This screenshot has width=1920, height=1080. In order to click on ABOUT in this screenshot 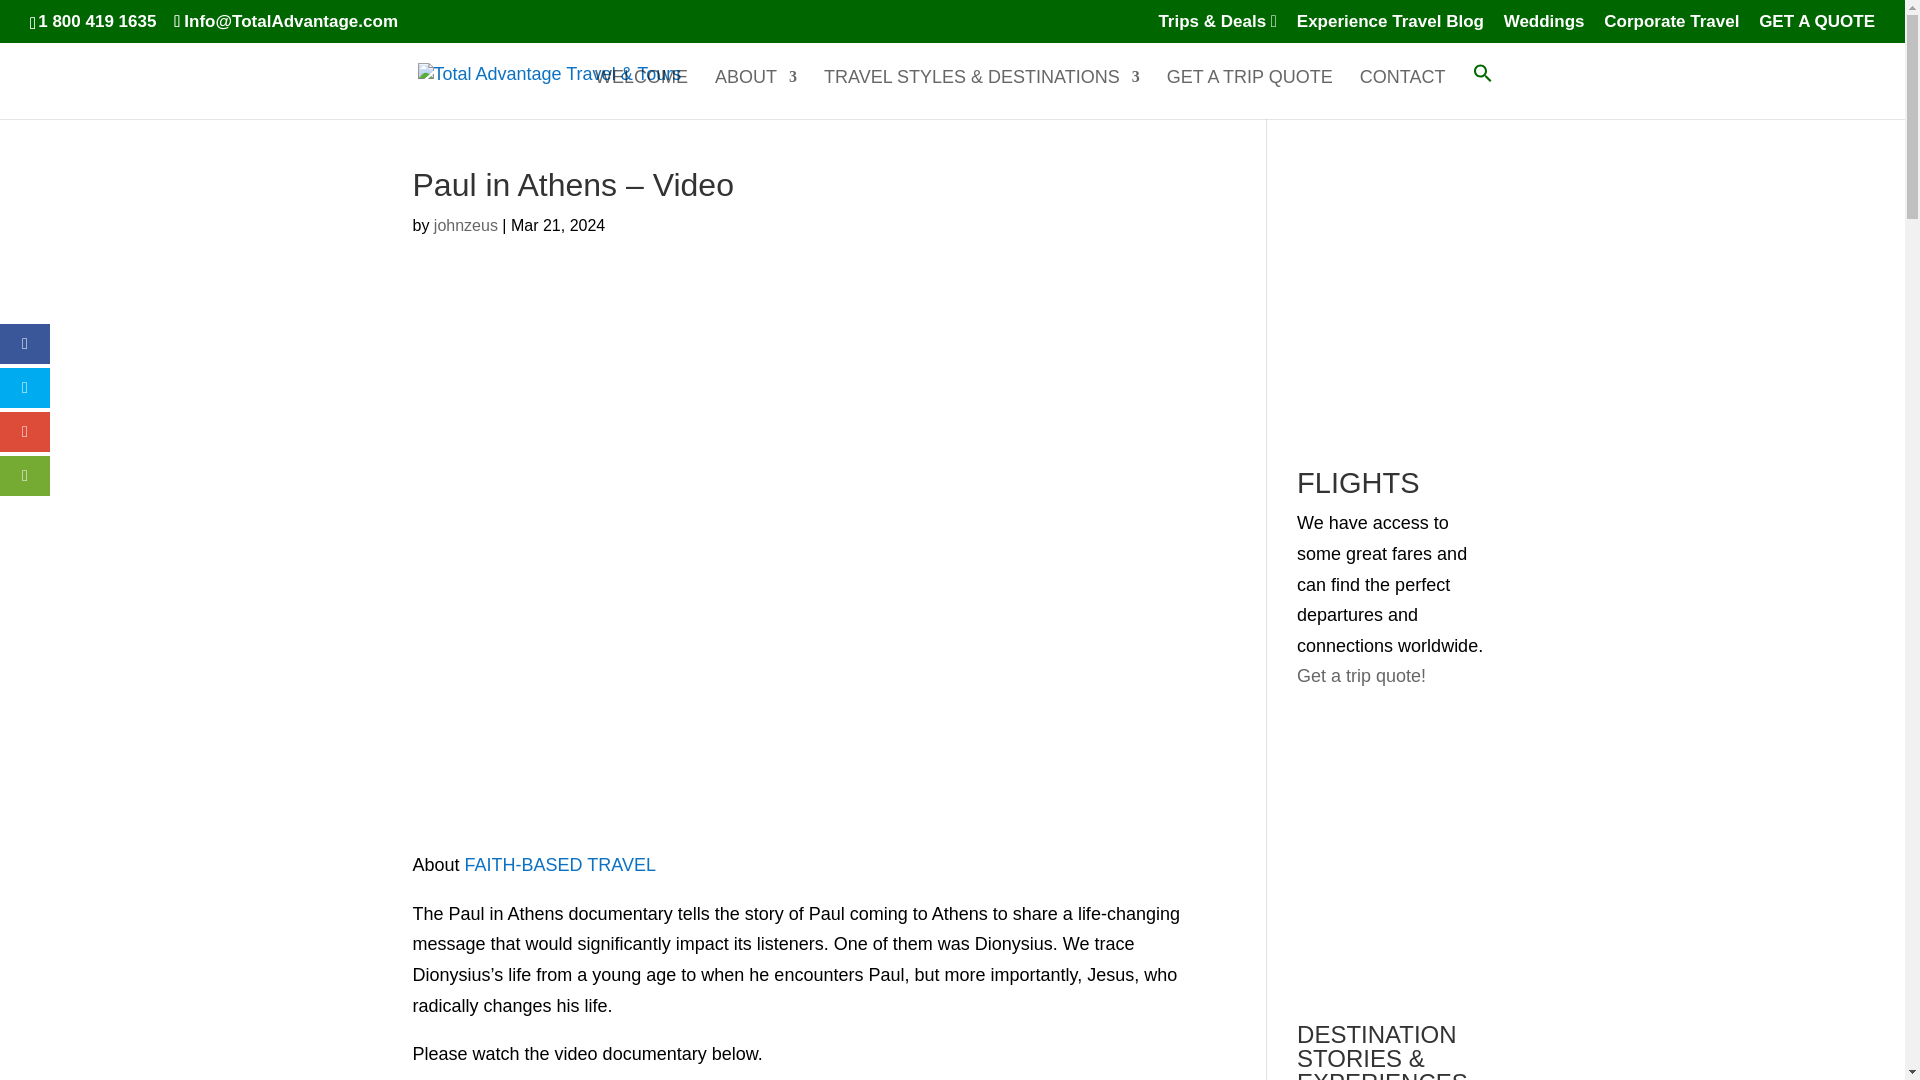, I will do `click(755, 93)`.